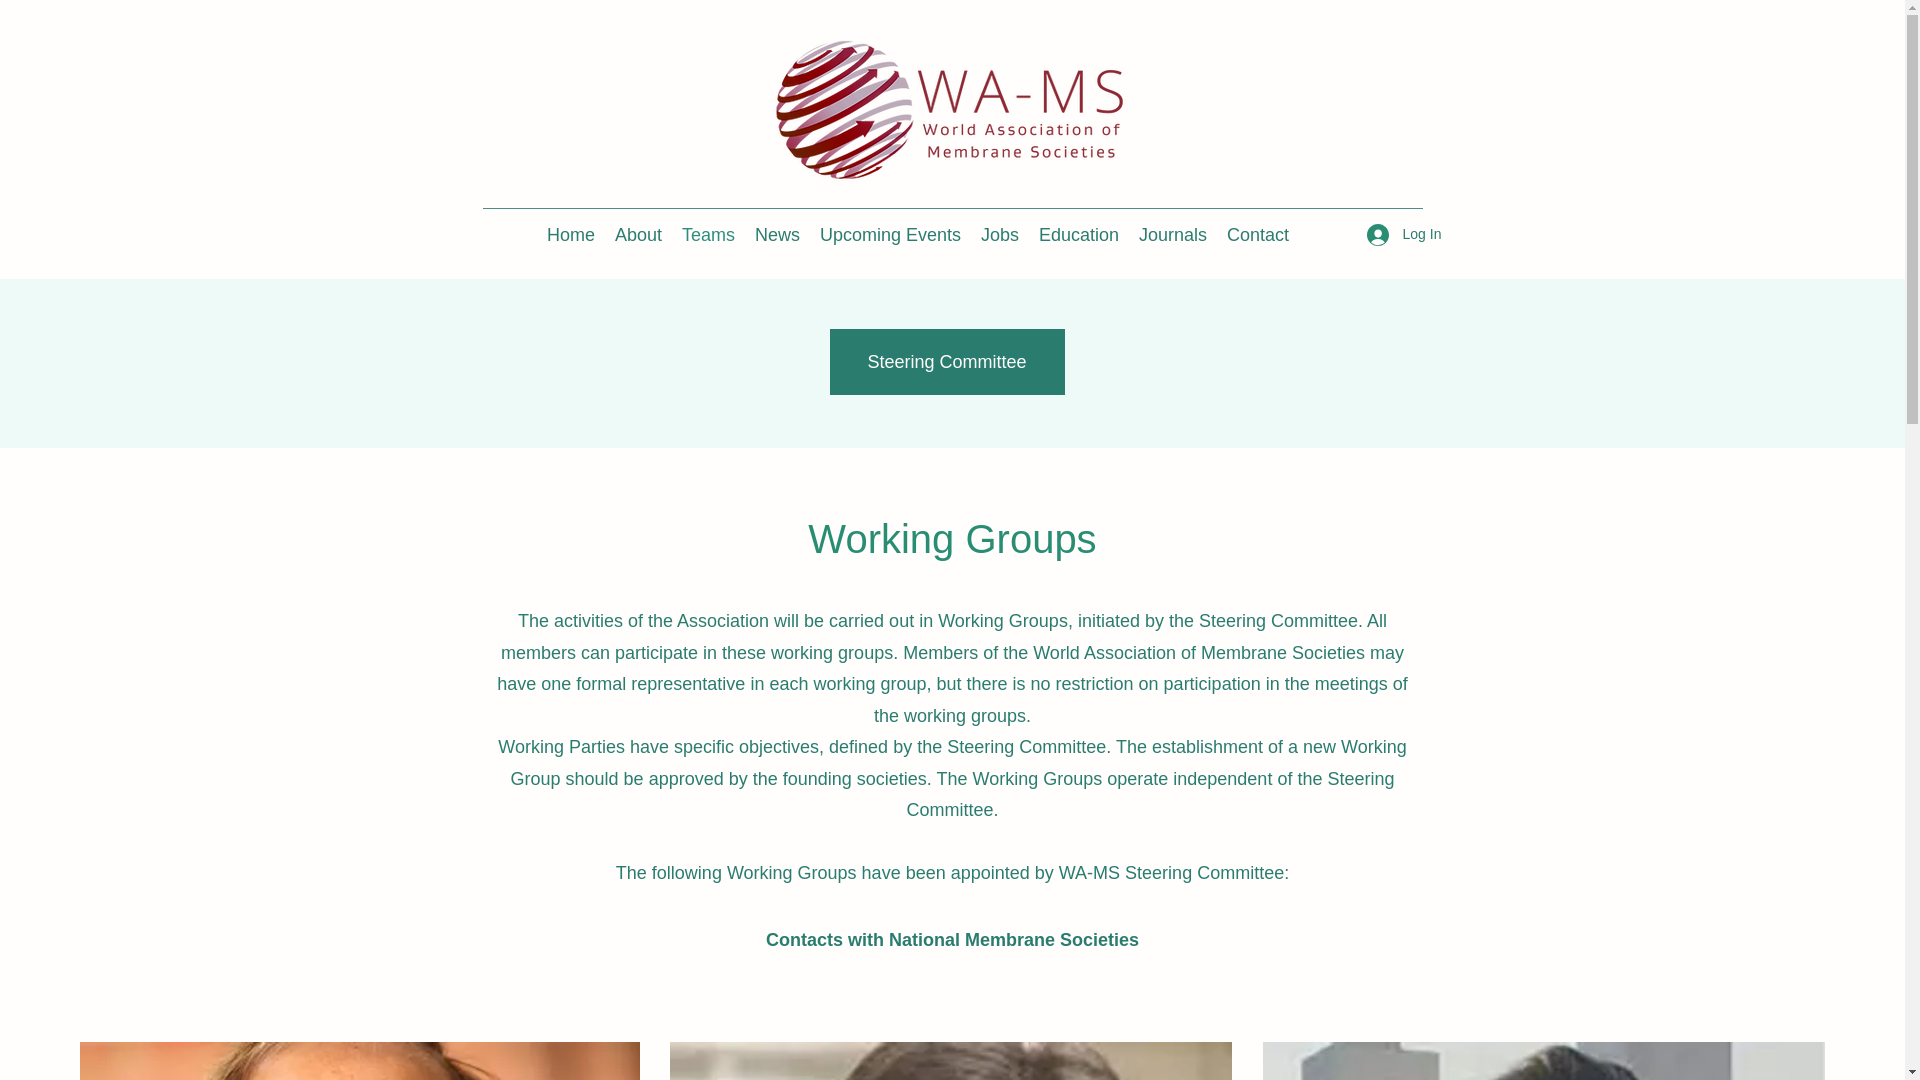 Image resolution: width=1920 pixels, height=1080 pixels. Describe the element at coordinates (1172, 234) in the screenshot. I see `Journals` at that location.